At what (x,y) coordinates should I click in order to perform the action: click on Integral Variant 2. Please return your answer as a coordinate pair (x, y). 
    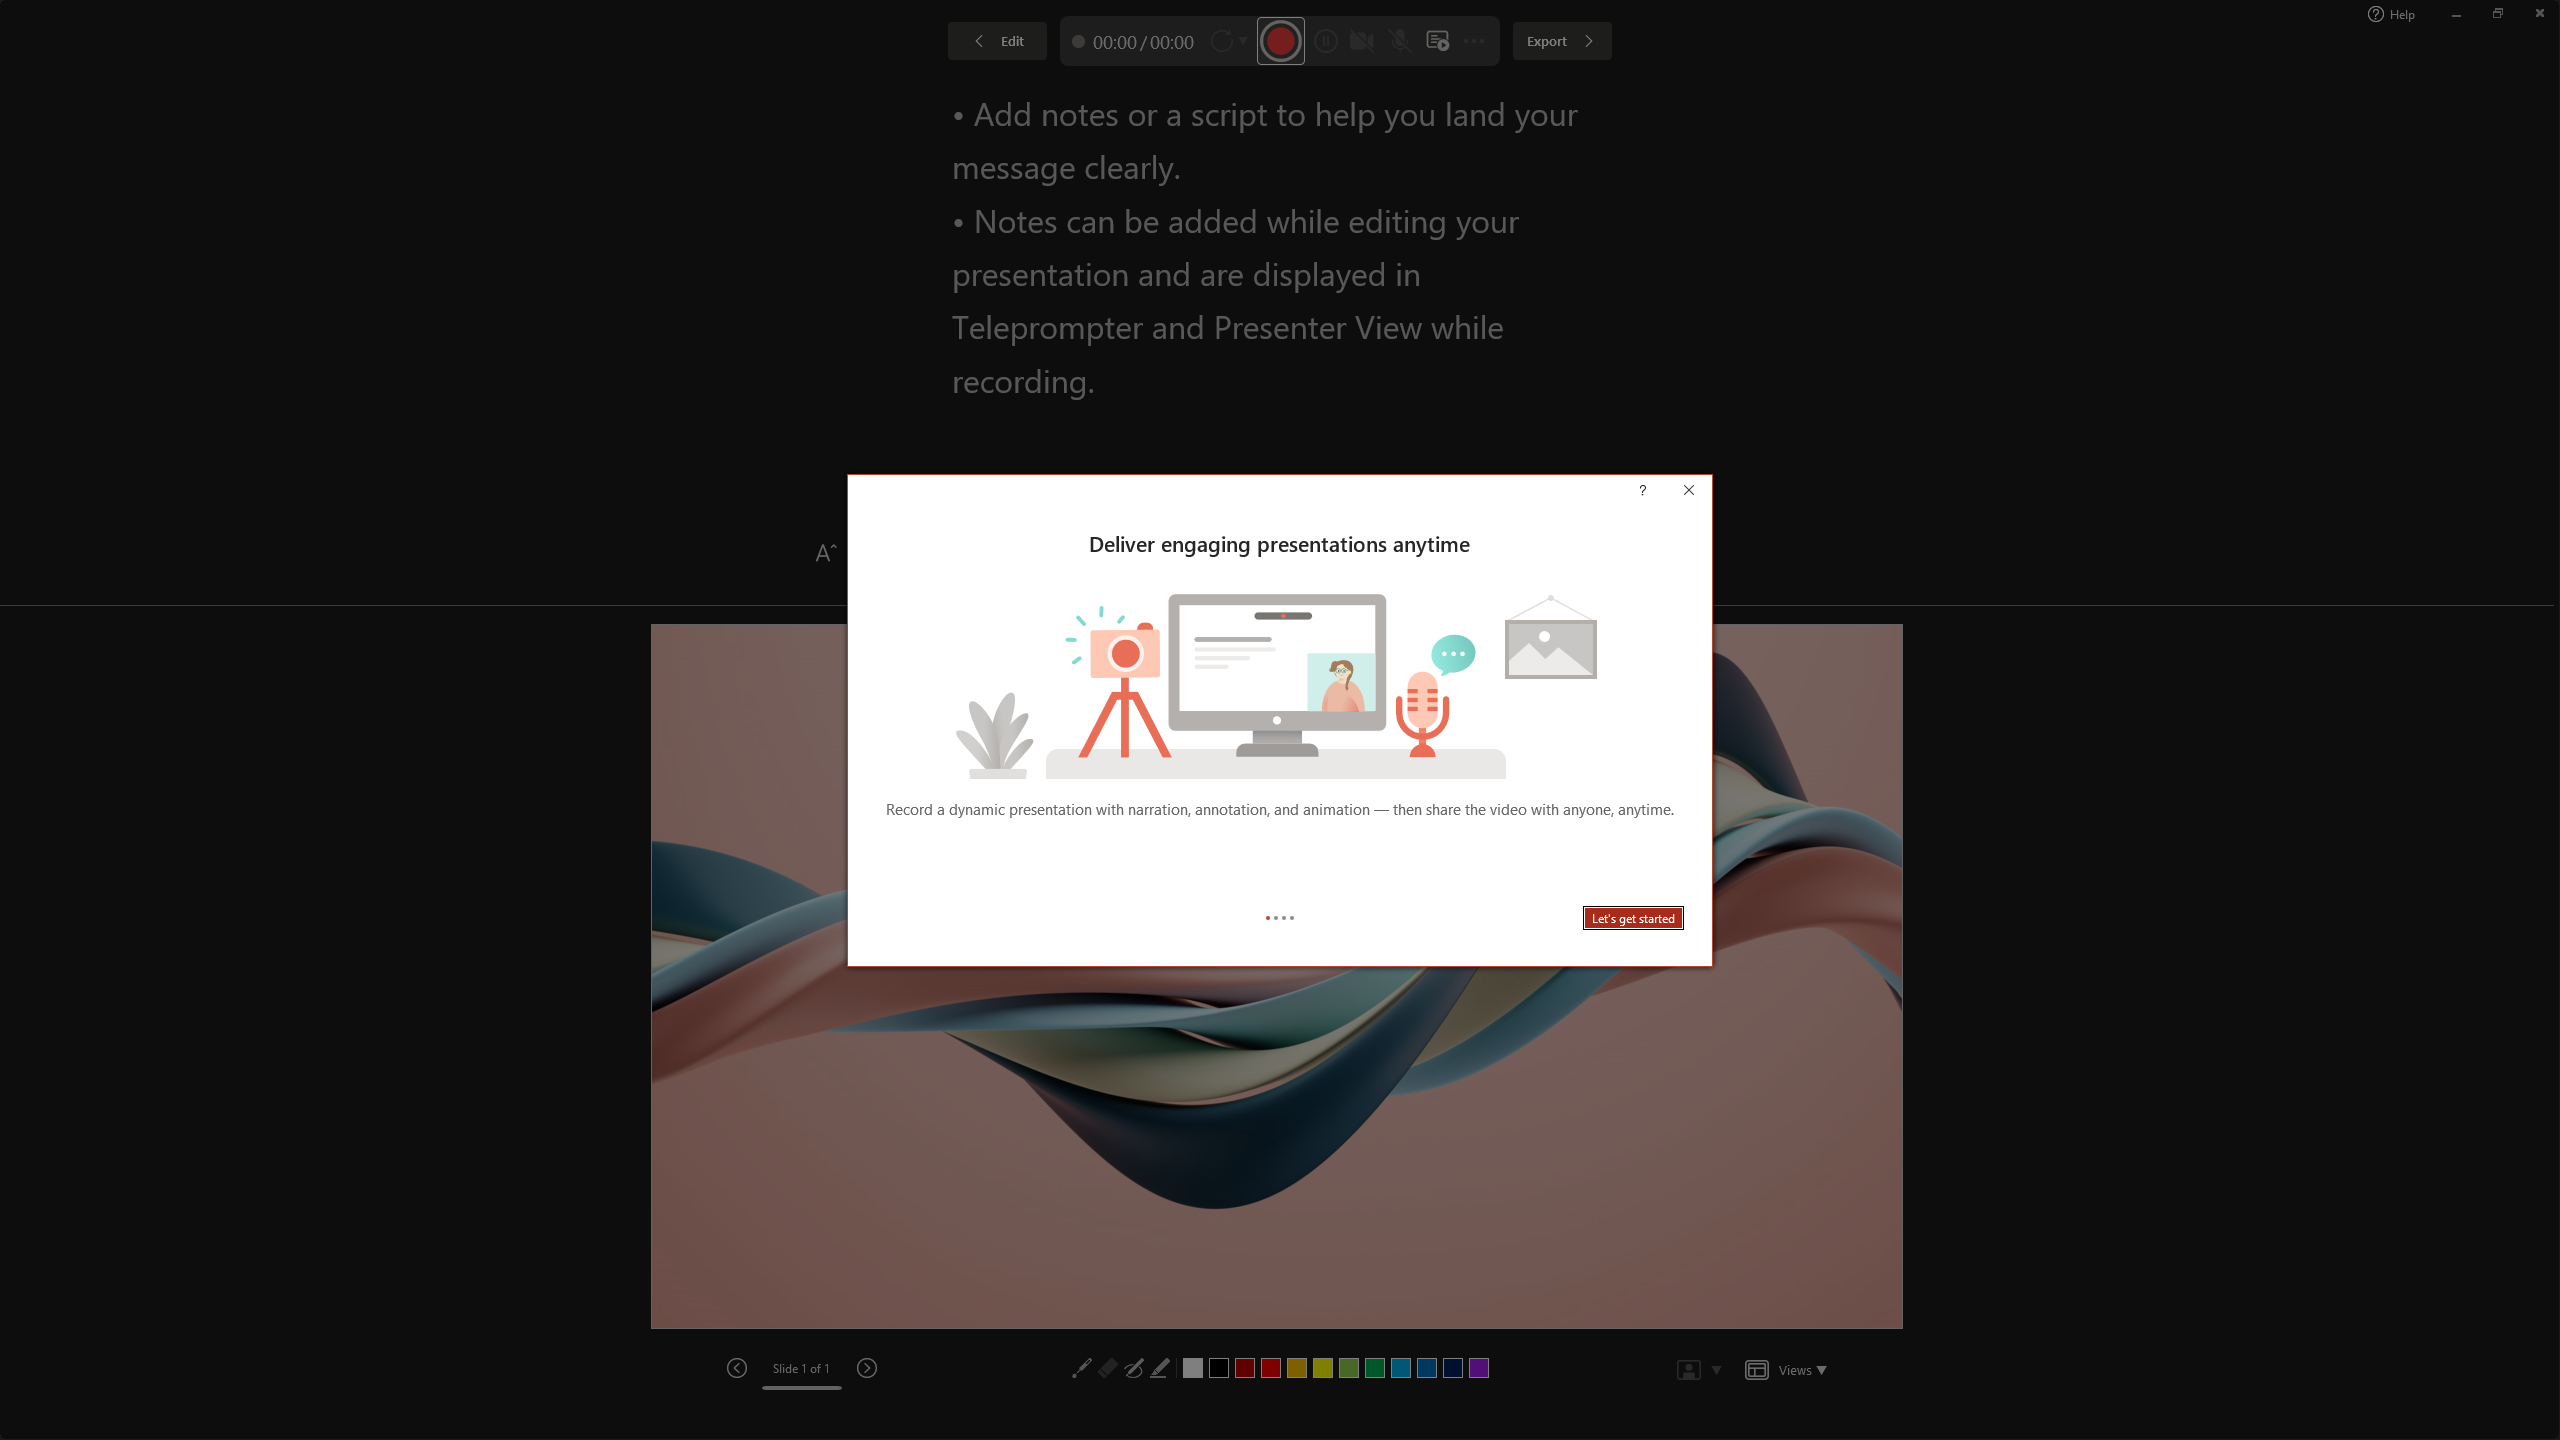
    Looking at the image, I should click on (2048, 100).